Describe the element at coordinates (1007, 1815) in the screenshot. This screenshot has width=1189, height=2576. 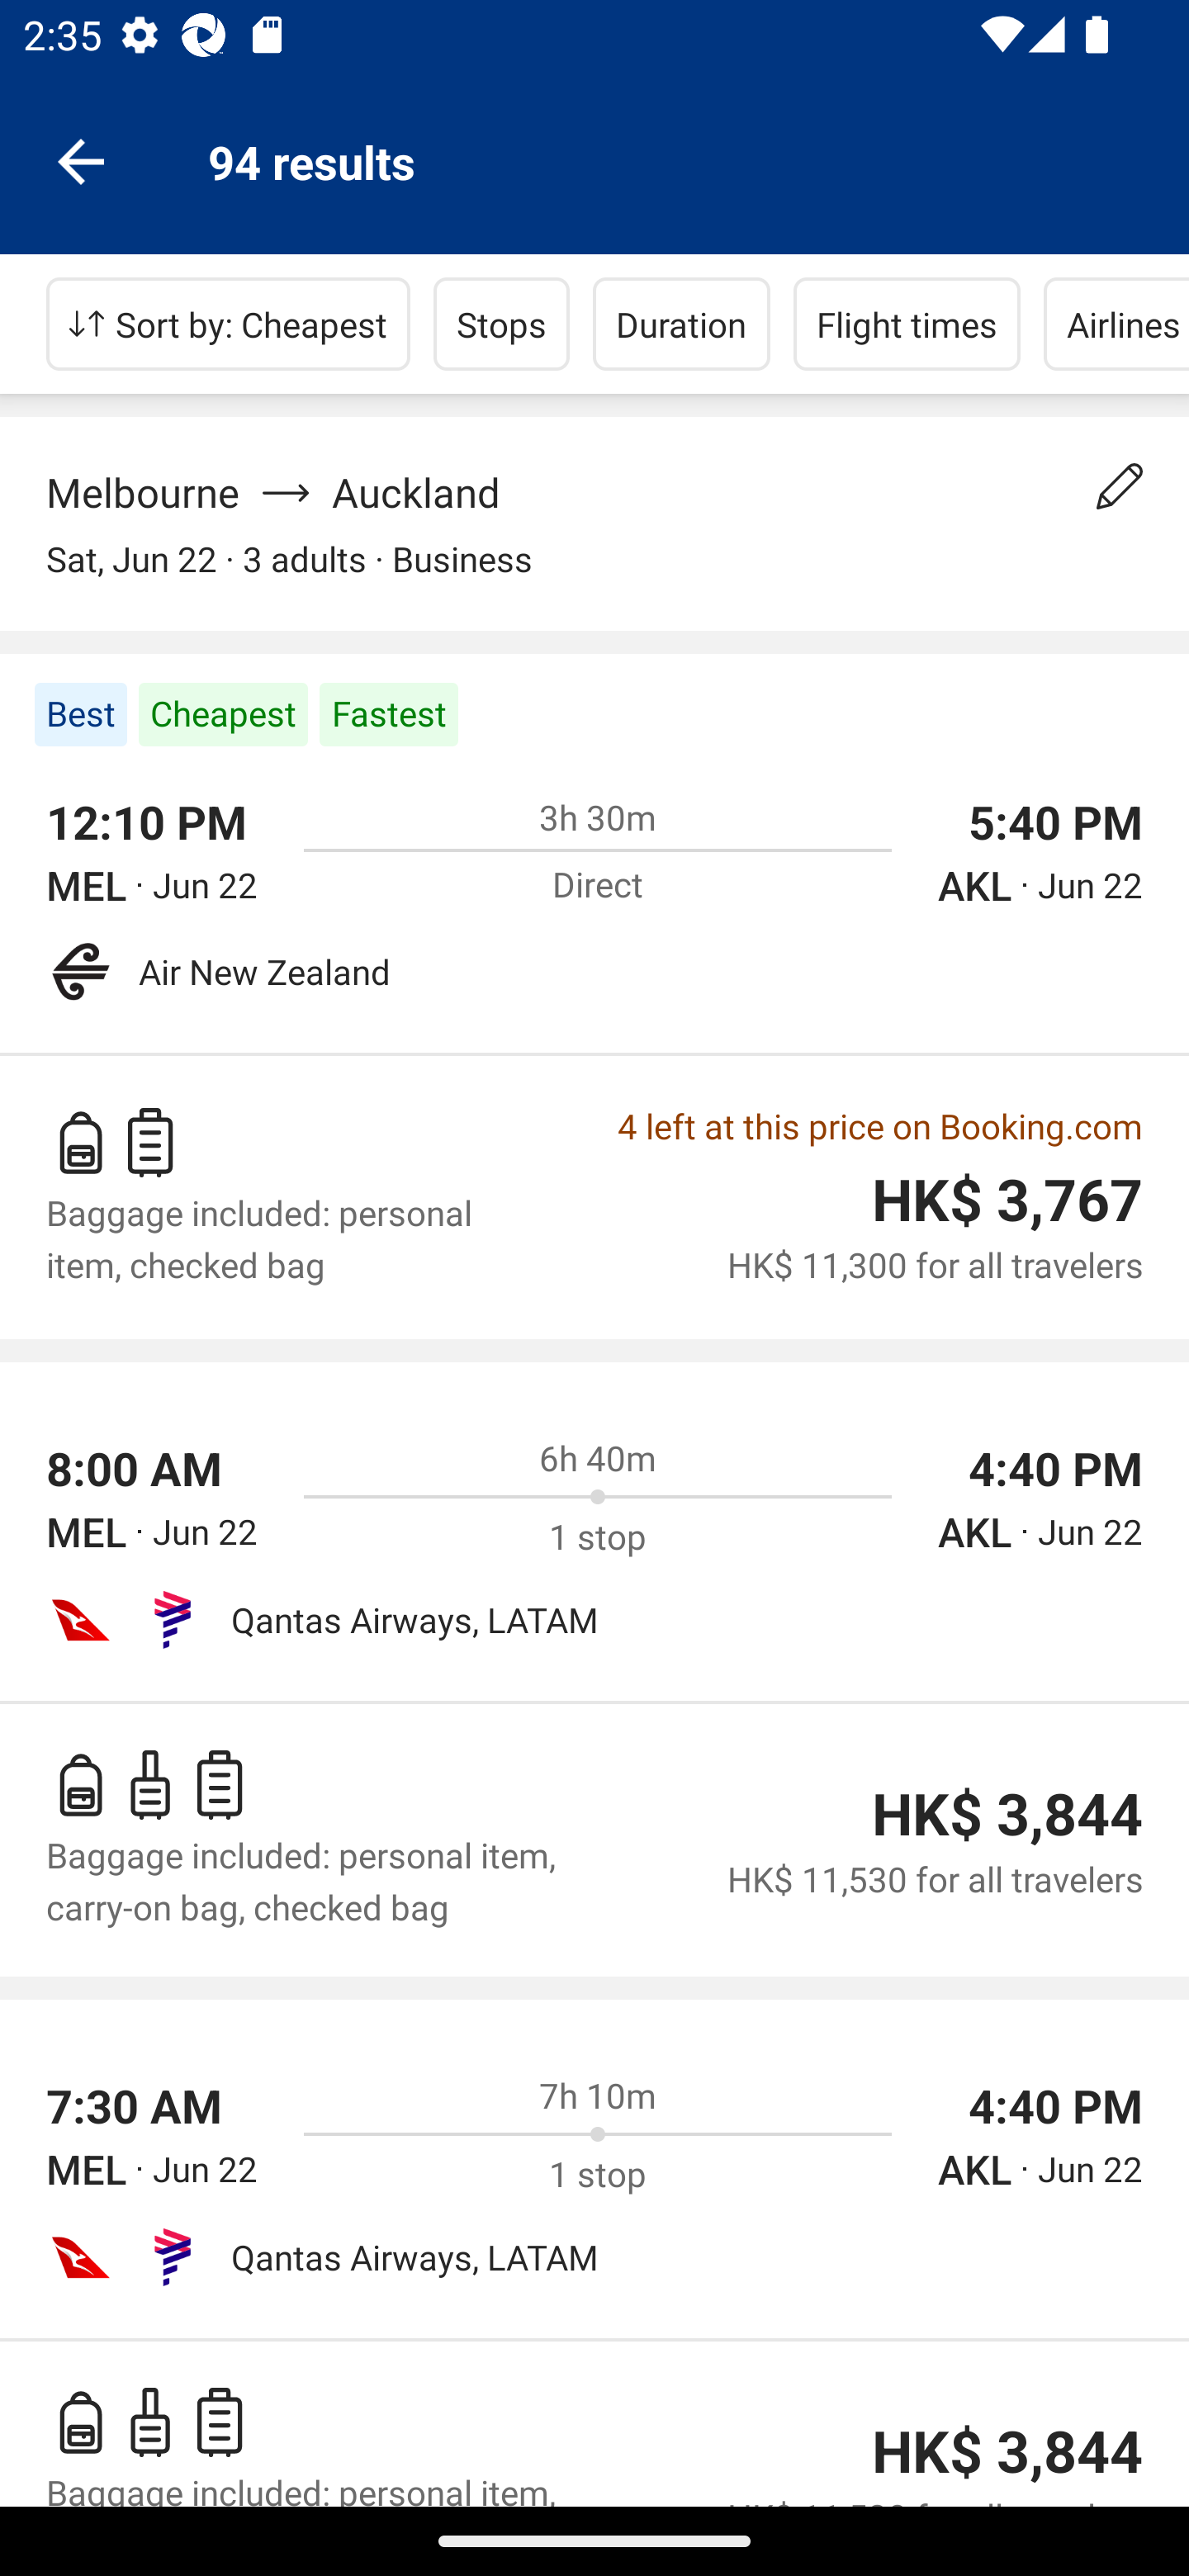
I see `HK$ 3,844` at that location.